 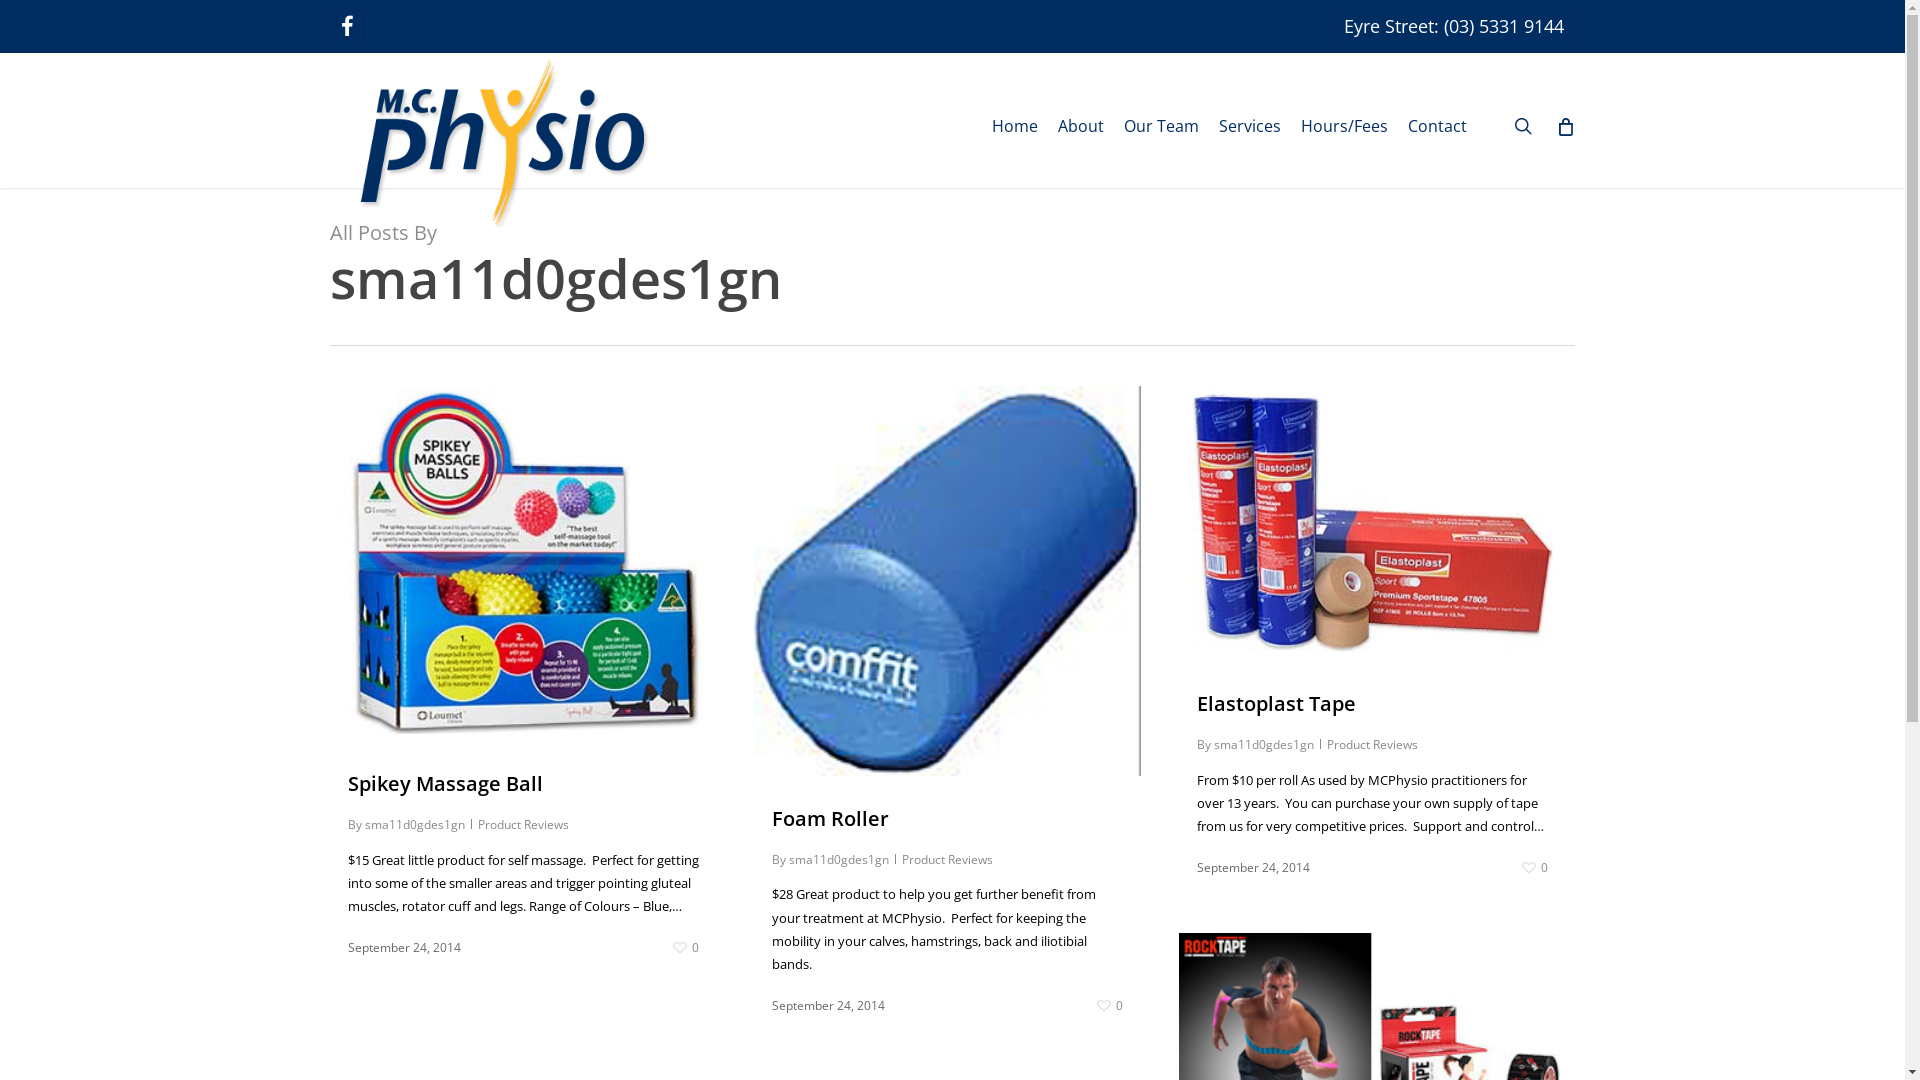 What do you see at coordinates (1454, 26) in the screenshot?
I see `Eyre Street: (03) 5331 9144` at bounding box center [1454, 26].